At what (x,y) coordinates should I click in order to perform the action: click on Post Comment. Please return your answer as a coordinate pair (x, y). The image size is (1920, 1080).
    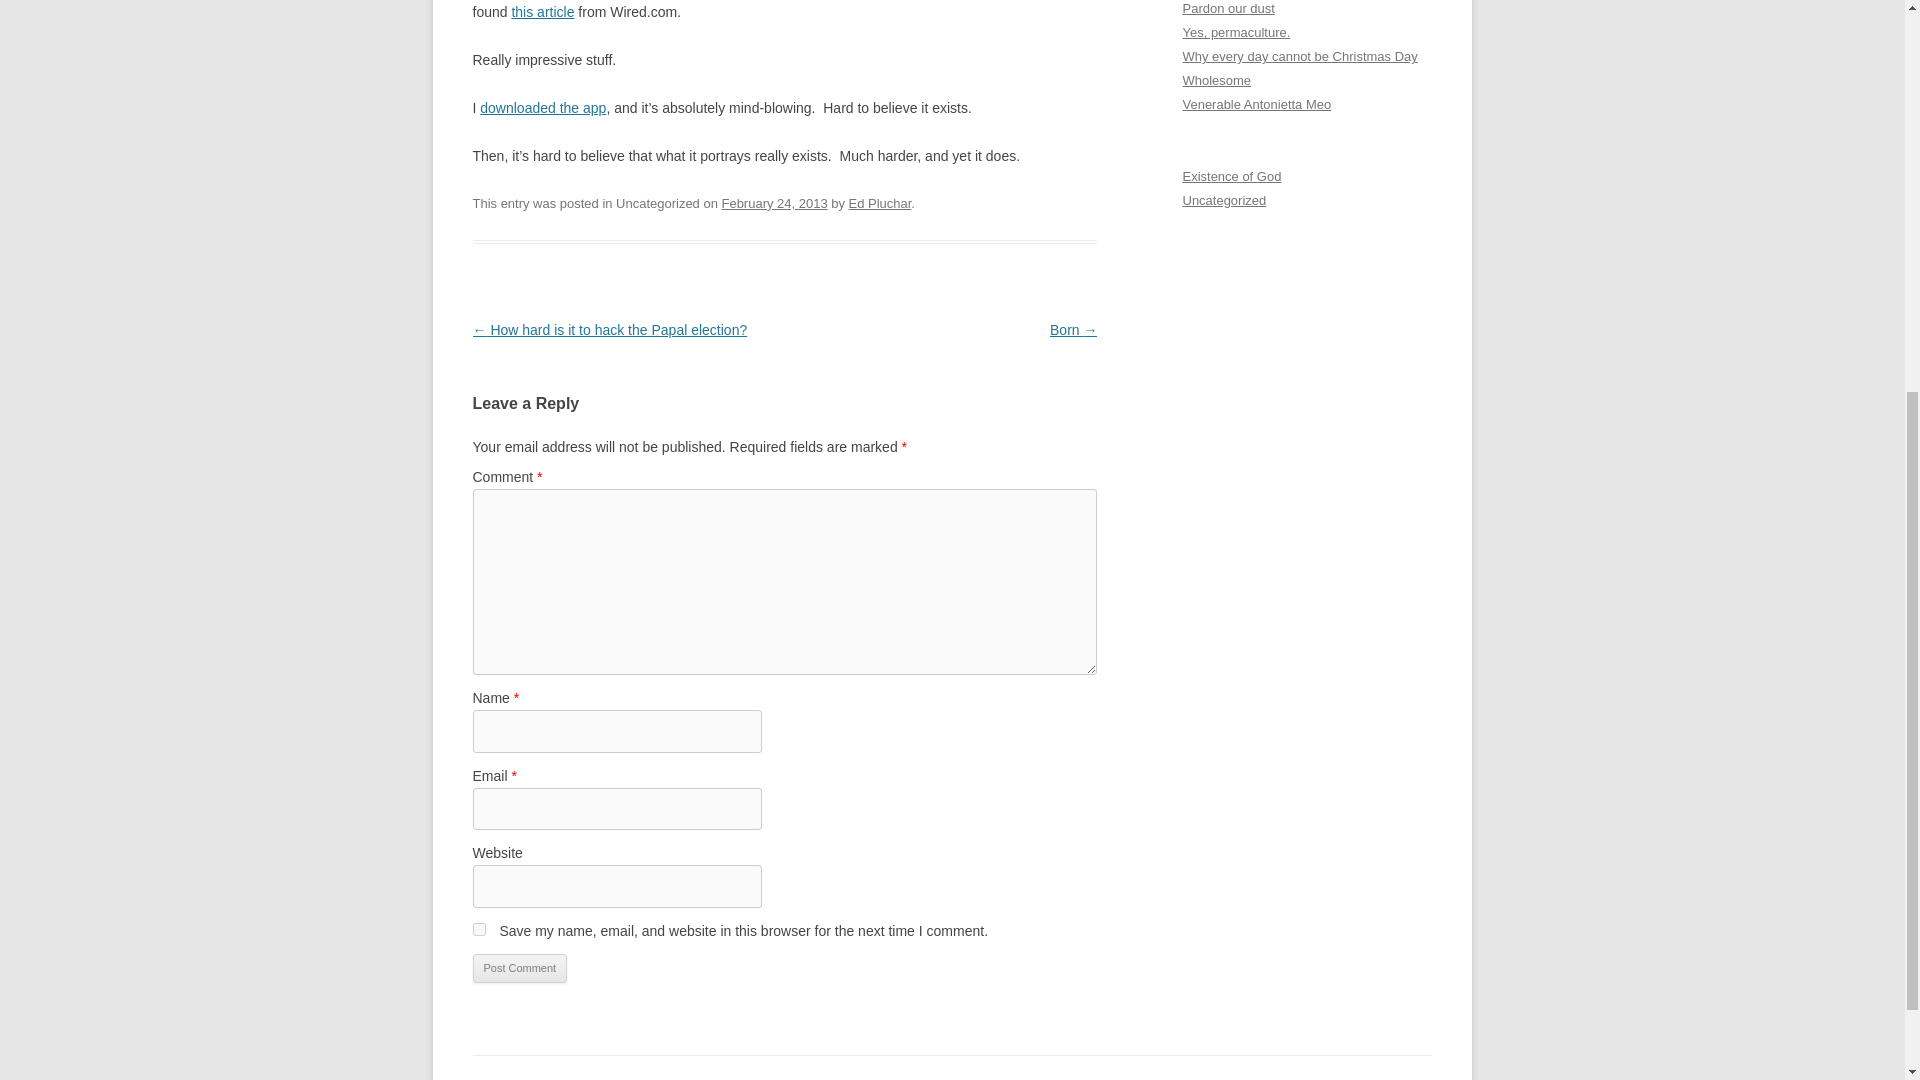
    Looking at the image, I should click on (519, 968).